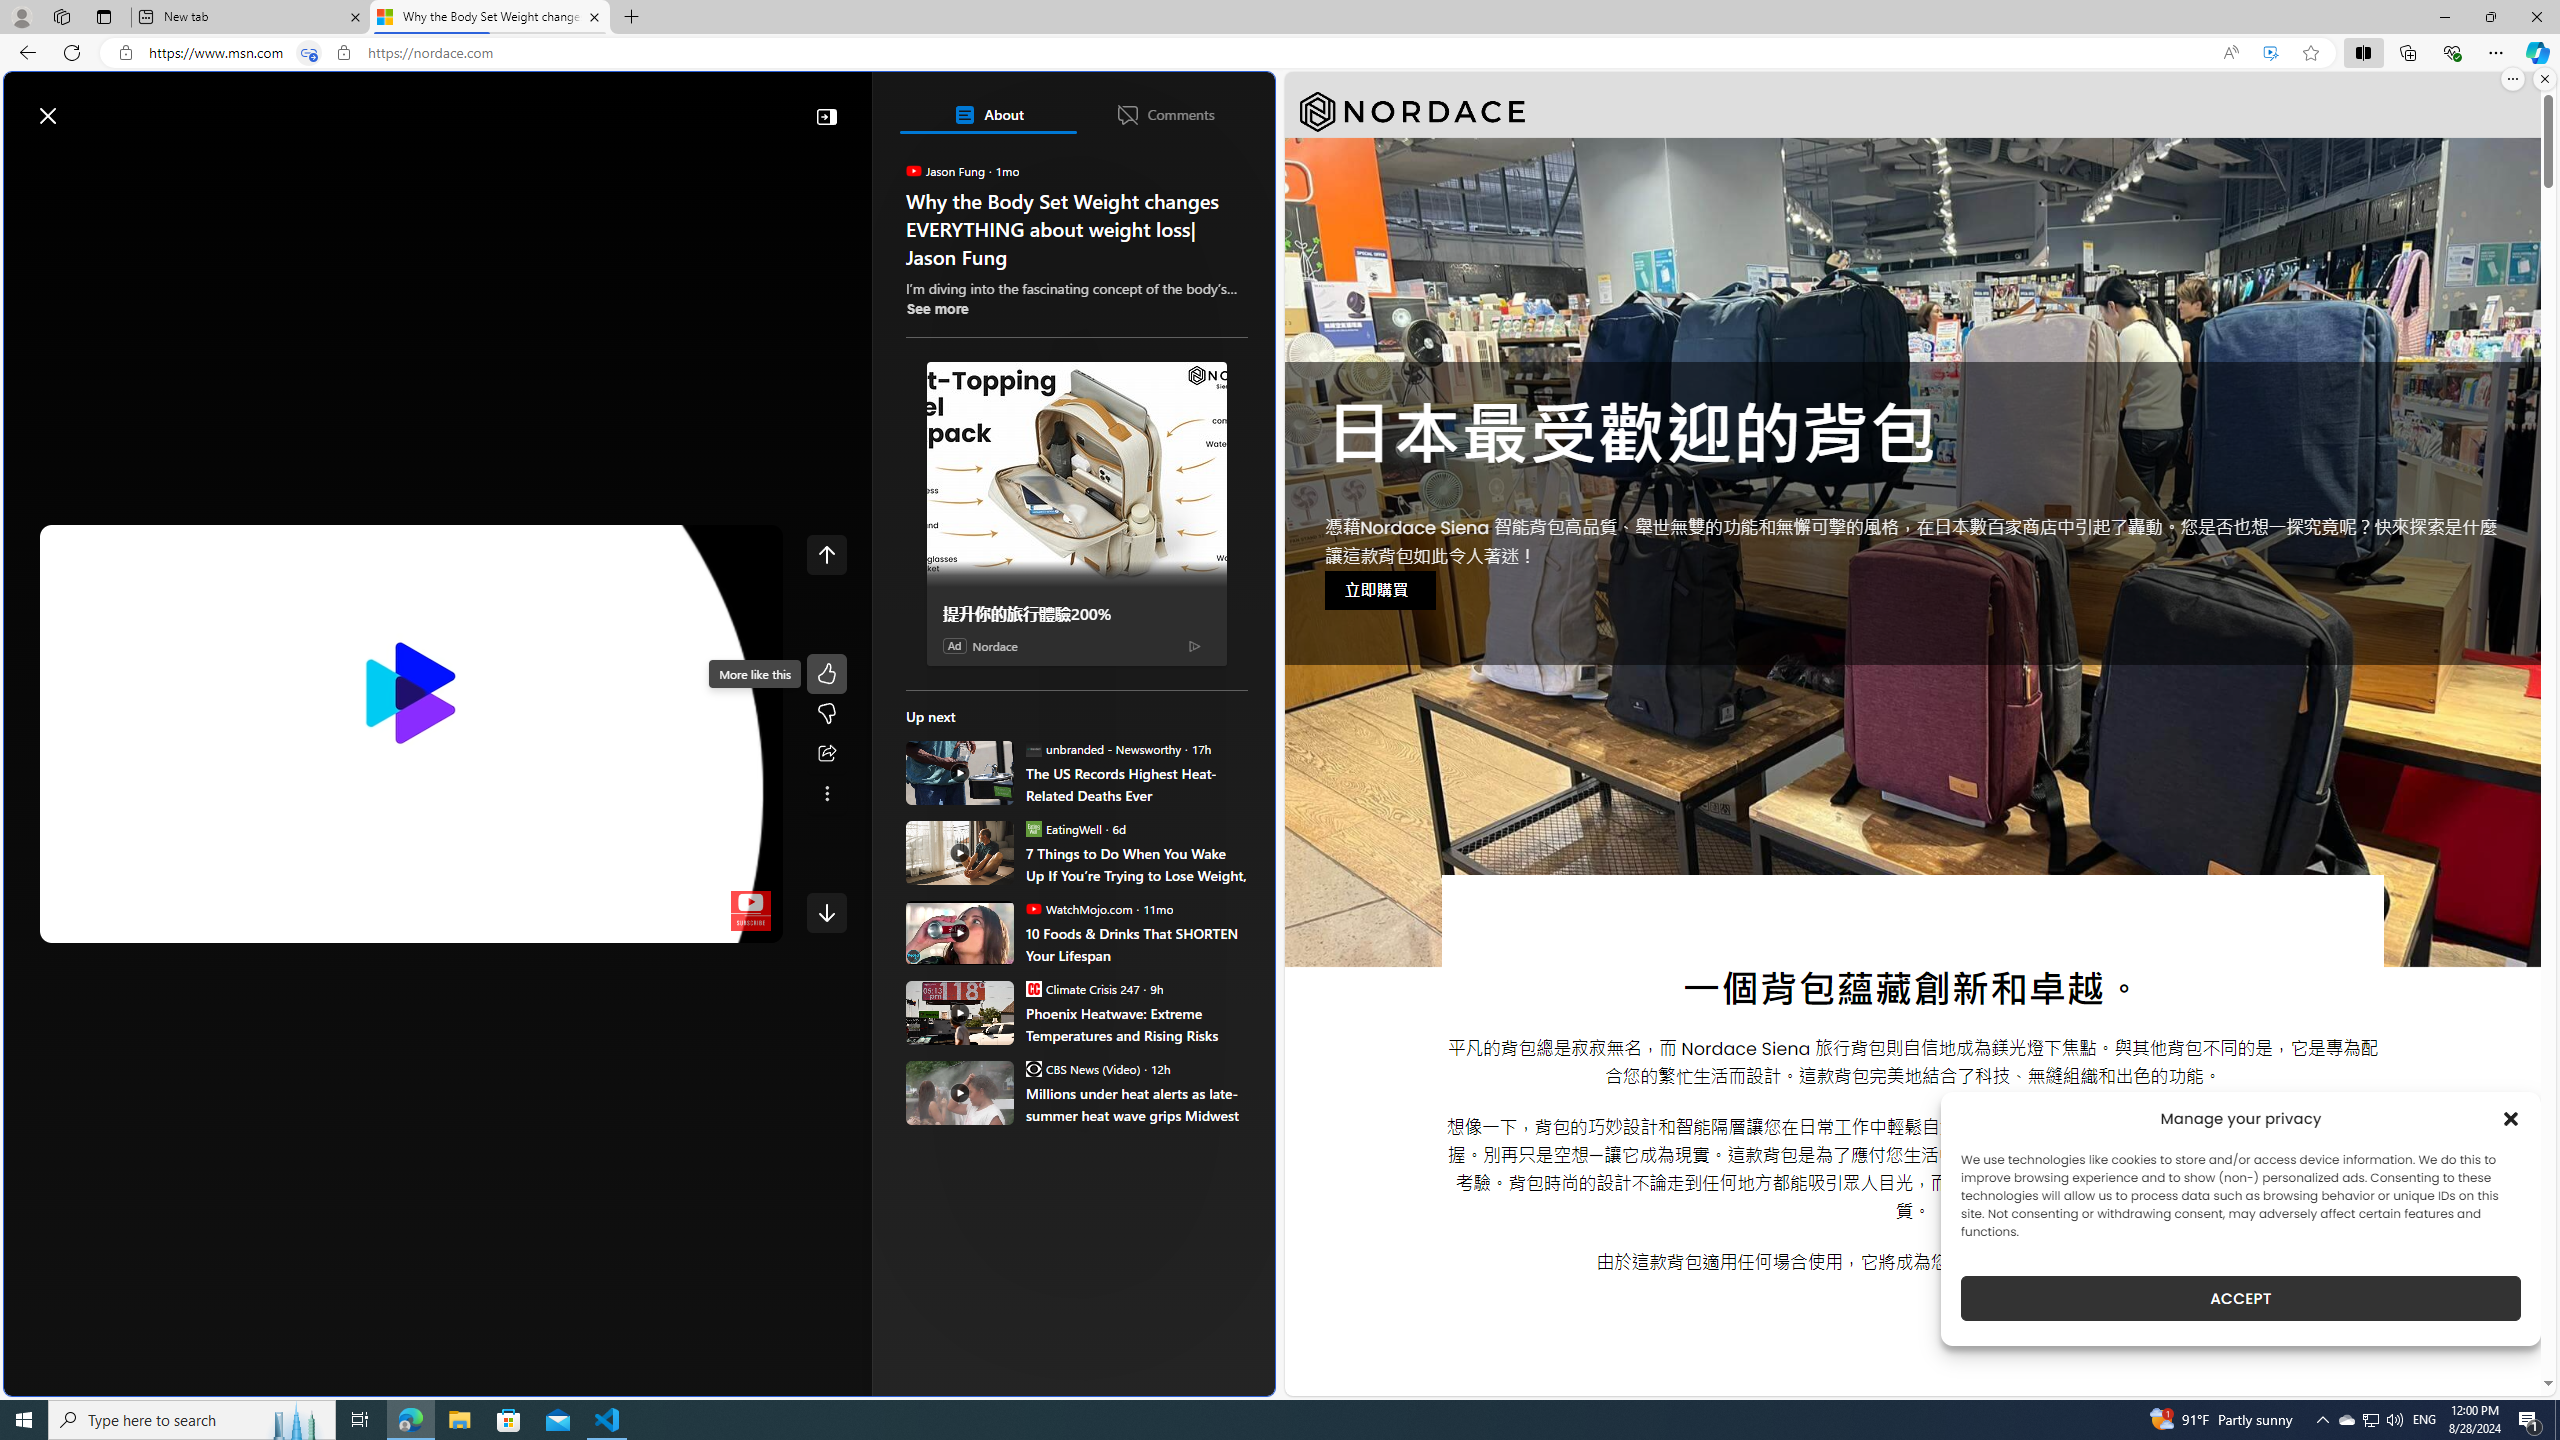 The width and height of the screenshot is (2560, 1440). I want to click on Watch, so click(257, 163).